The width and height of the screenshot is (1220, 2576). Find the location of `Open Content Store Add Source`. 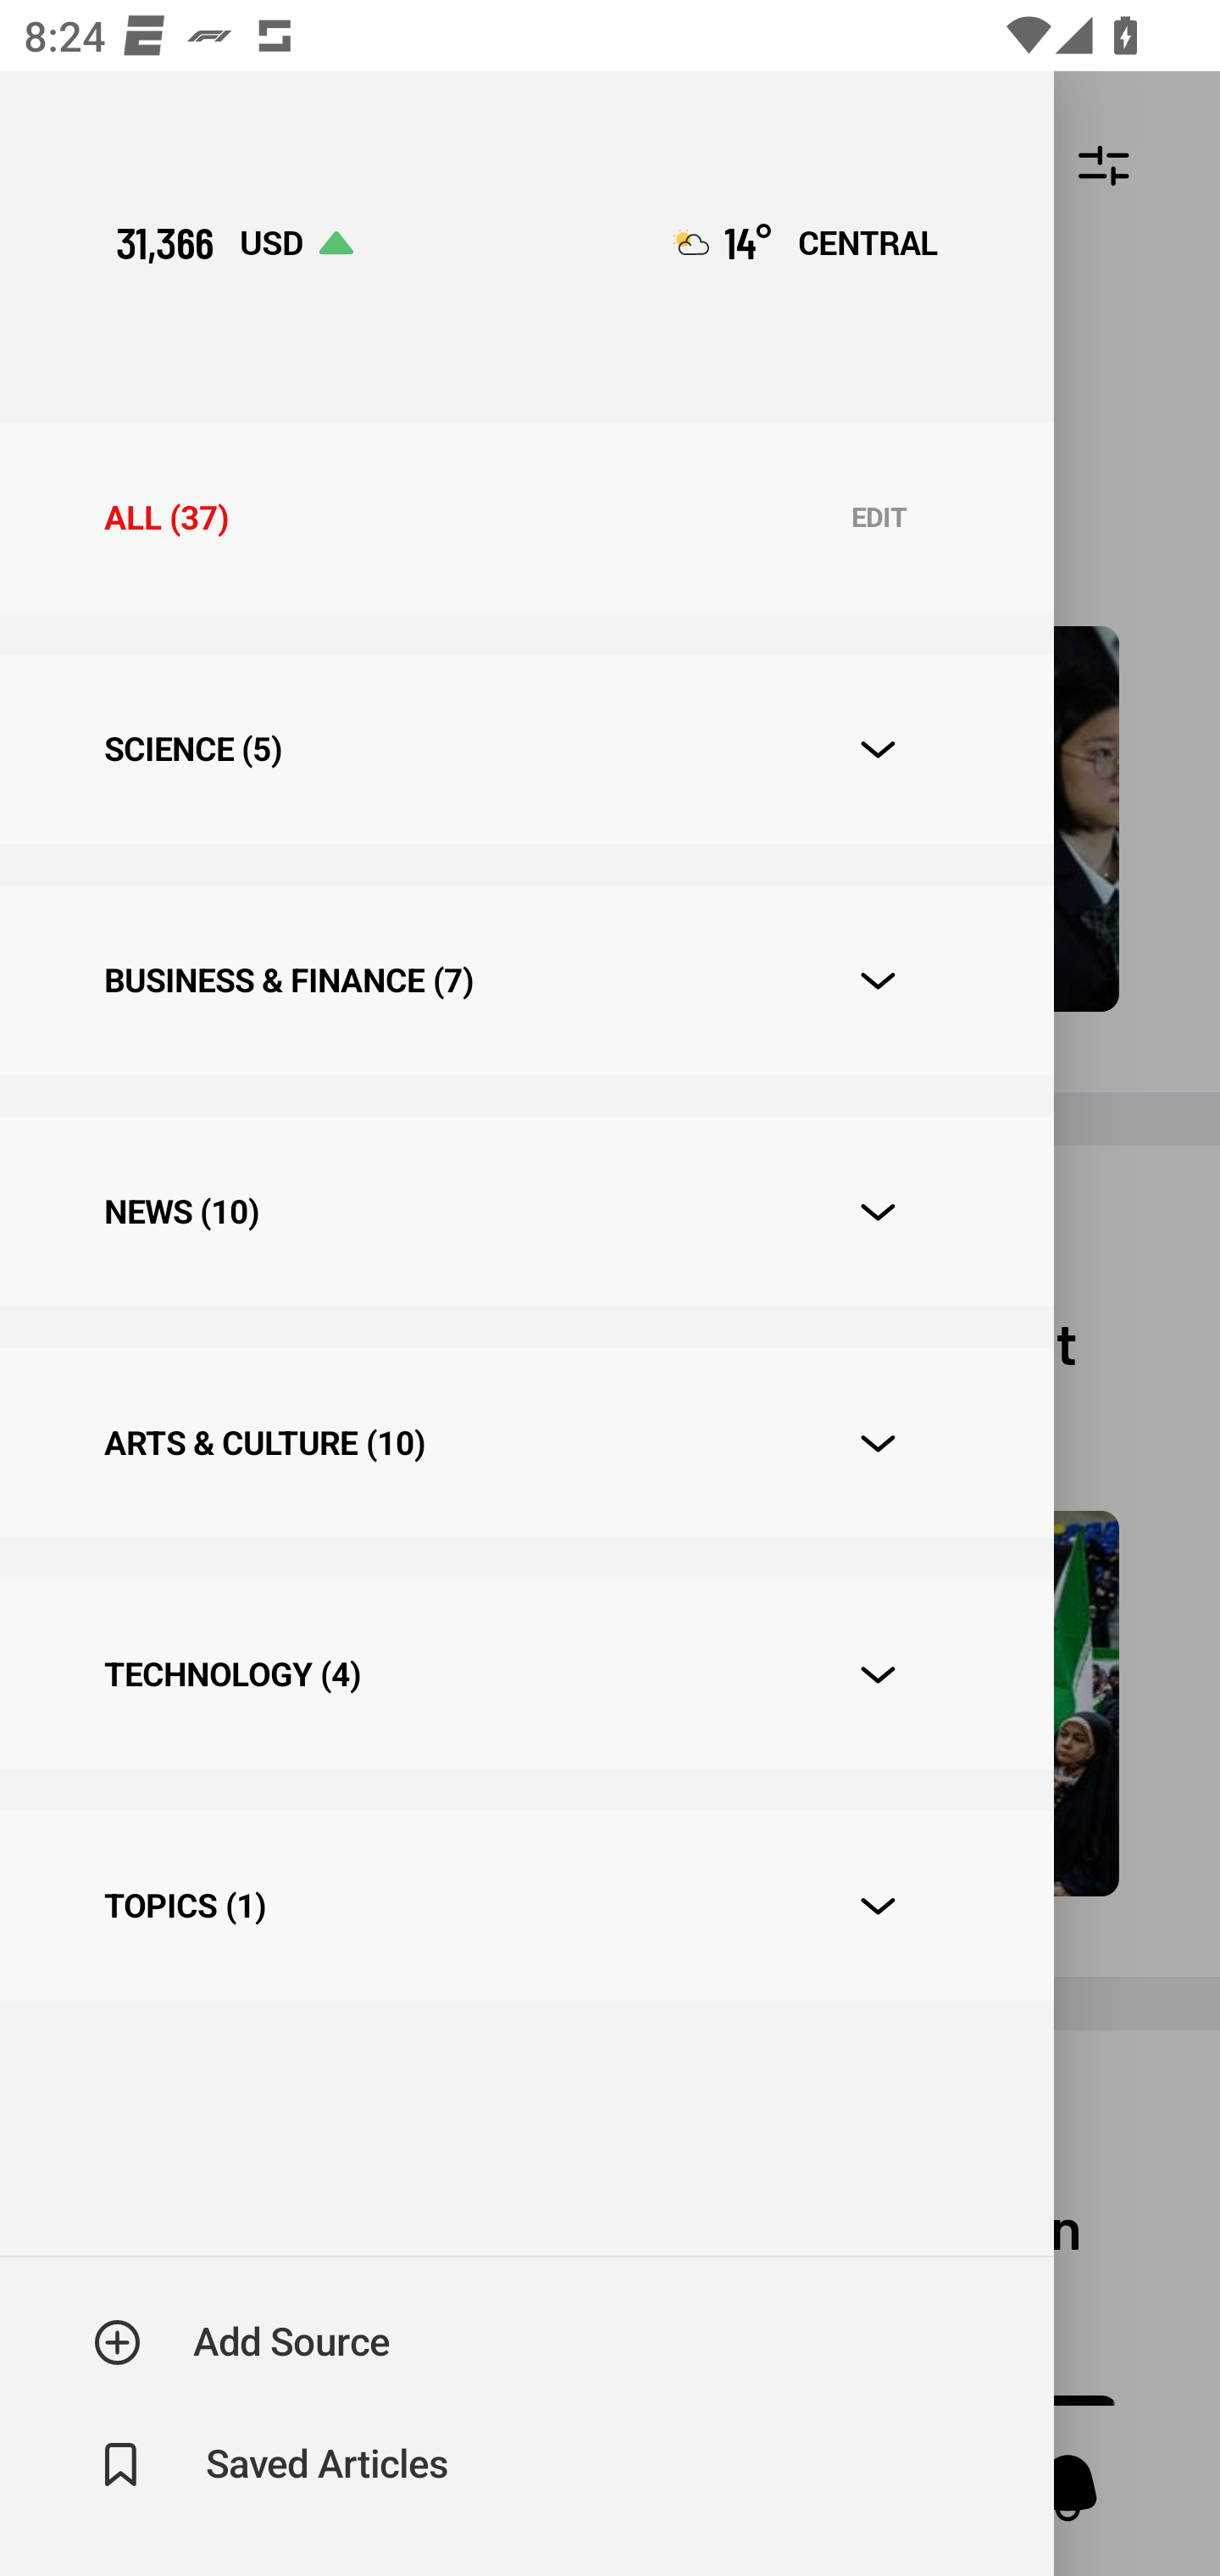

Open Content Store Add Source is located at coordinates (242, 2342).